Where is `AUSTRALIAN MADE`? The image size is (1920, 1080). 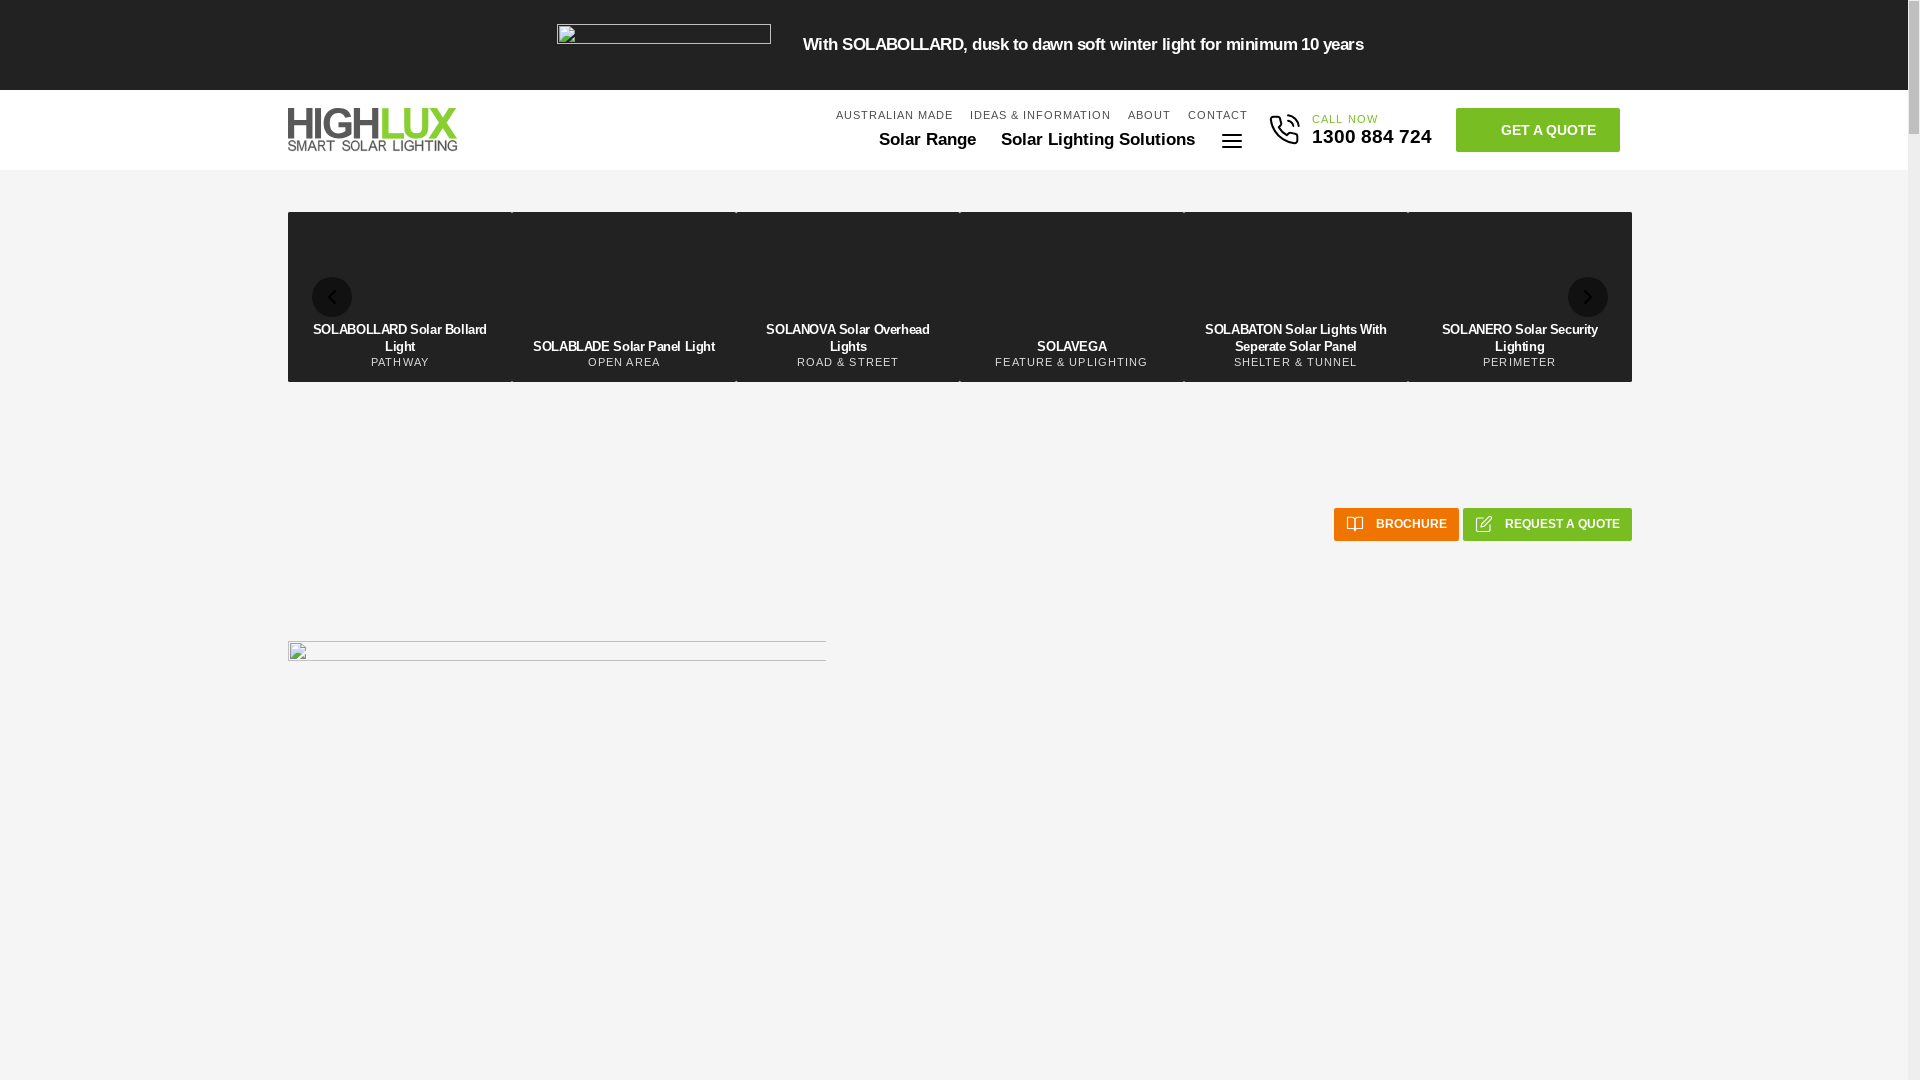
AUSTRALIAN MADE is located at coordinates (895, 112).